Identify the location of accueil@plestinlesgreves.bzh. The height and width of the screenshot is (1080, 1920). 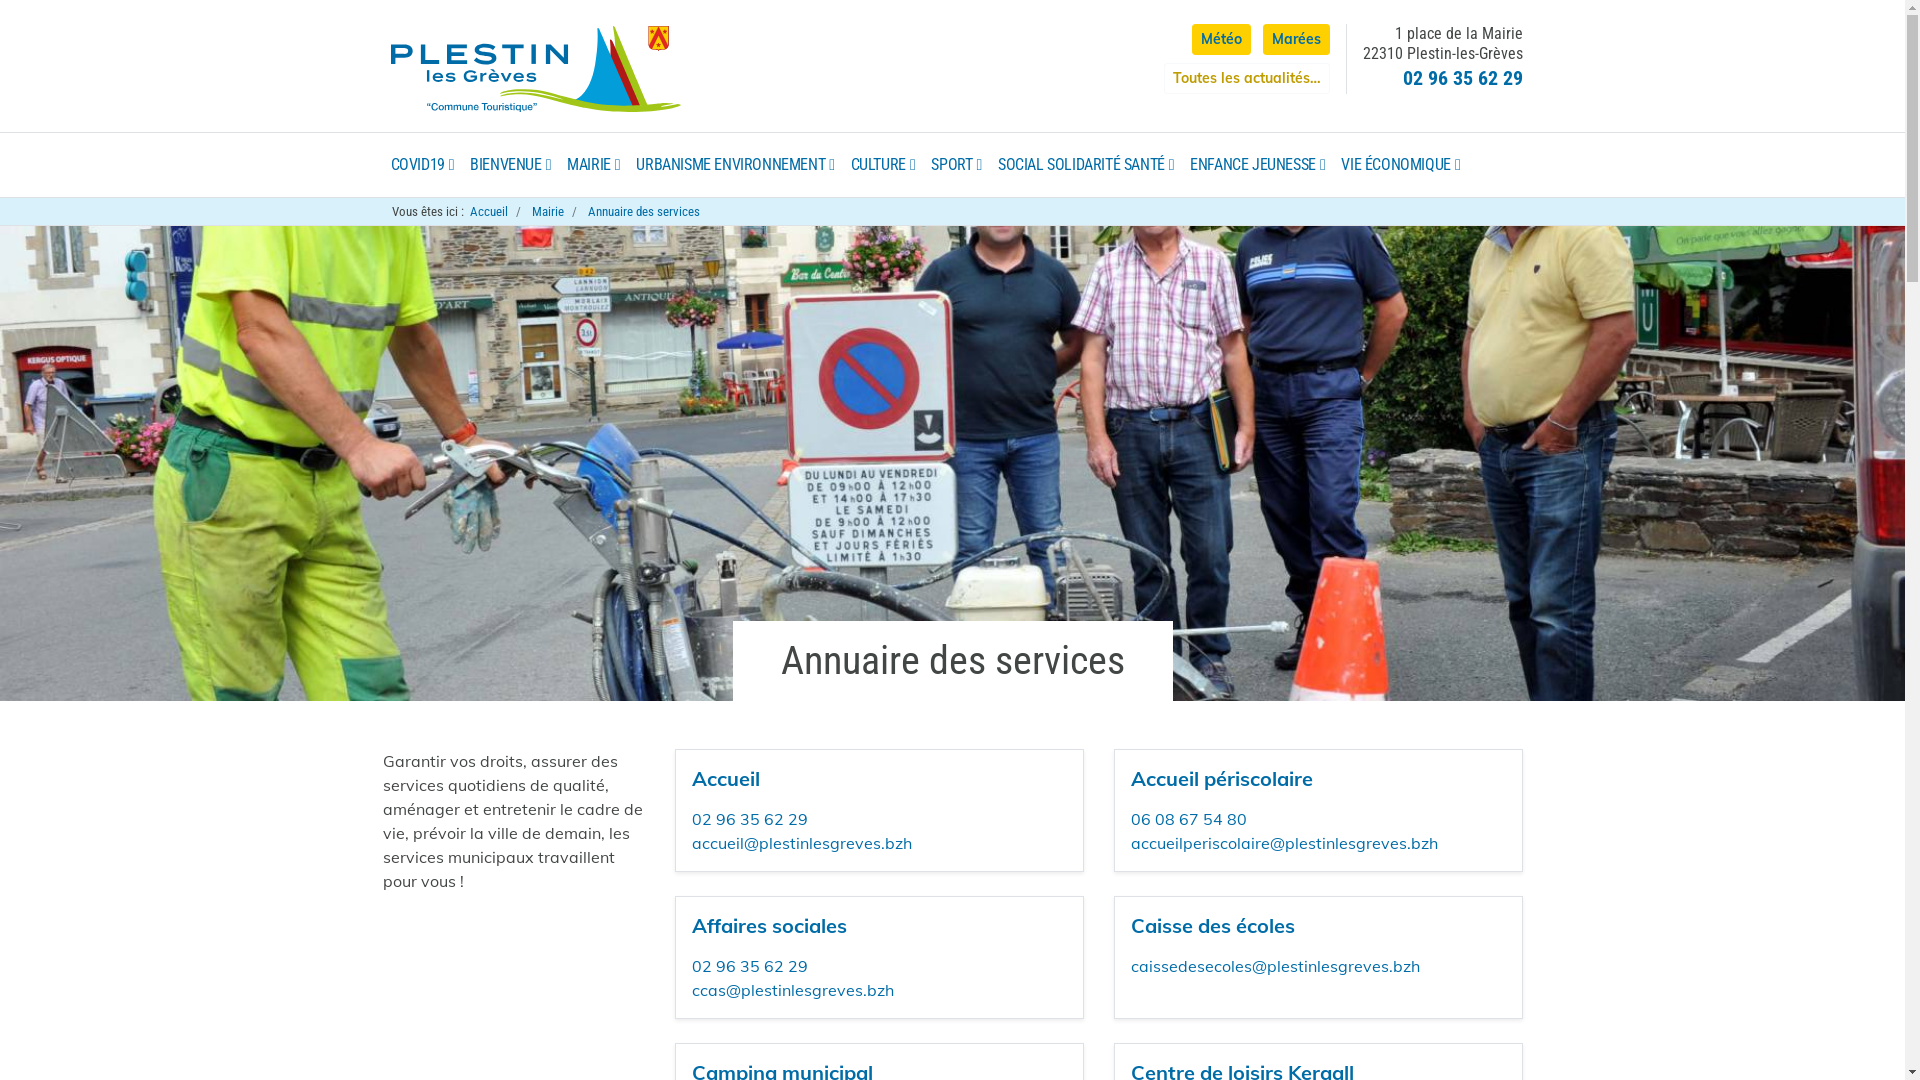
(802, 843).